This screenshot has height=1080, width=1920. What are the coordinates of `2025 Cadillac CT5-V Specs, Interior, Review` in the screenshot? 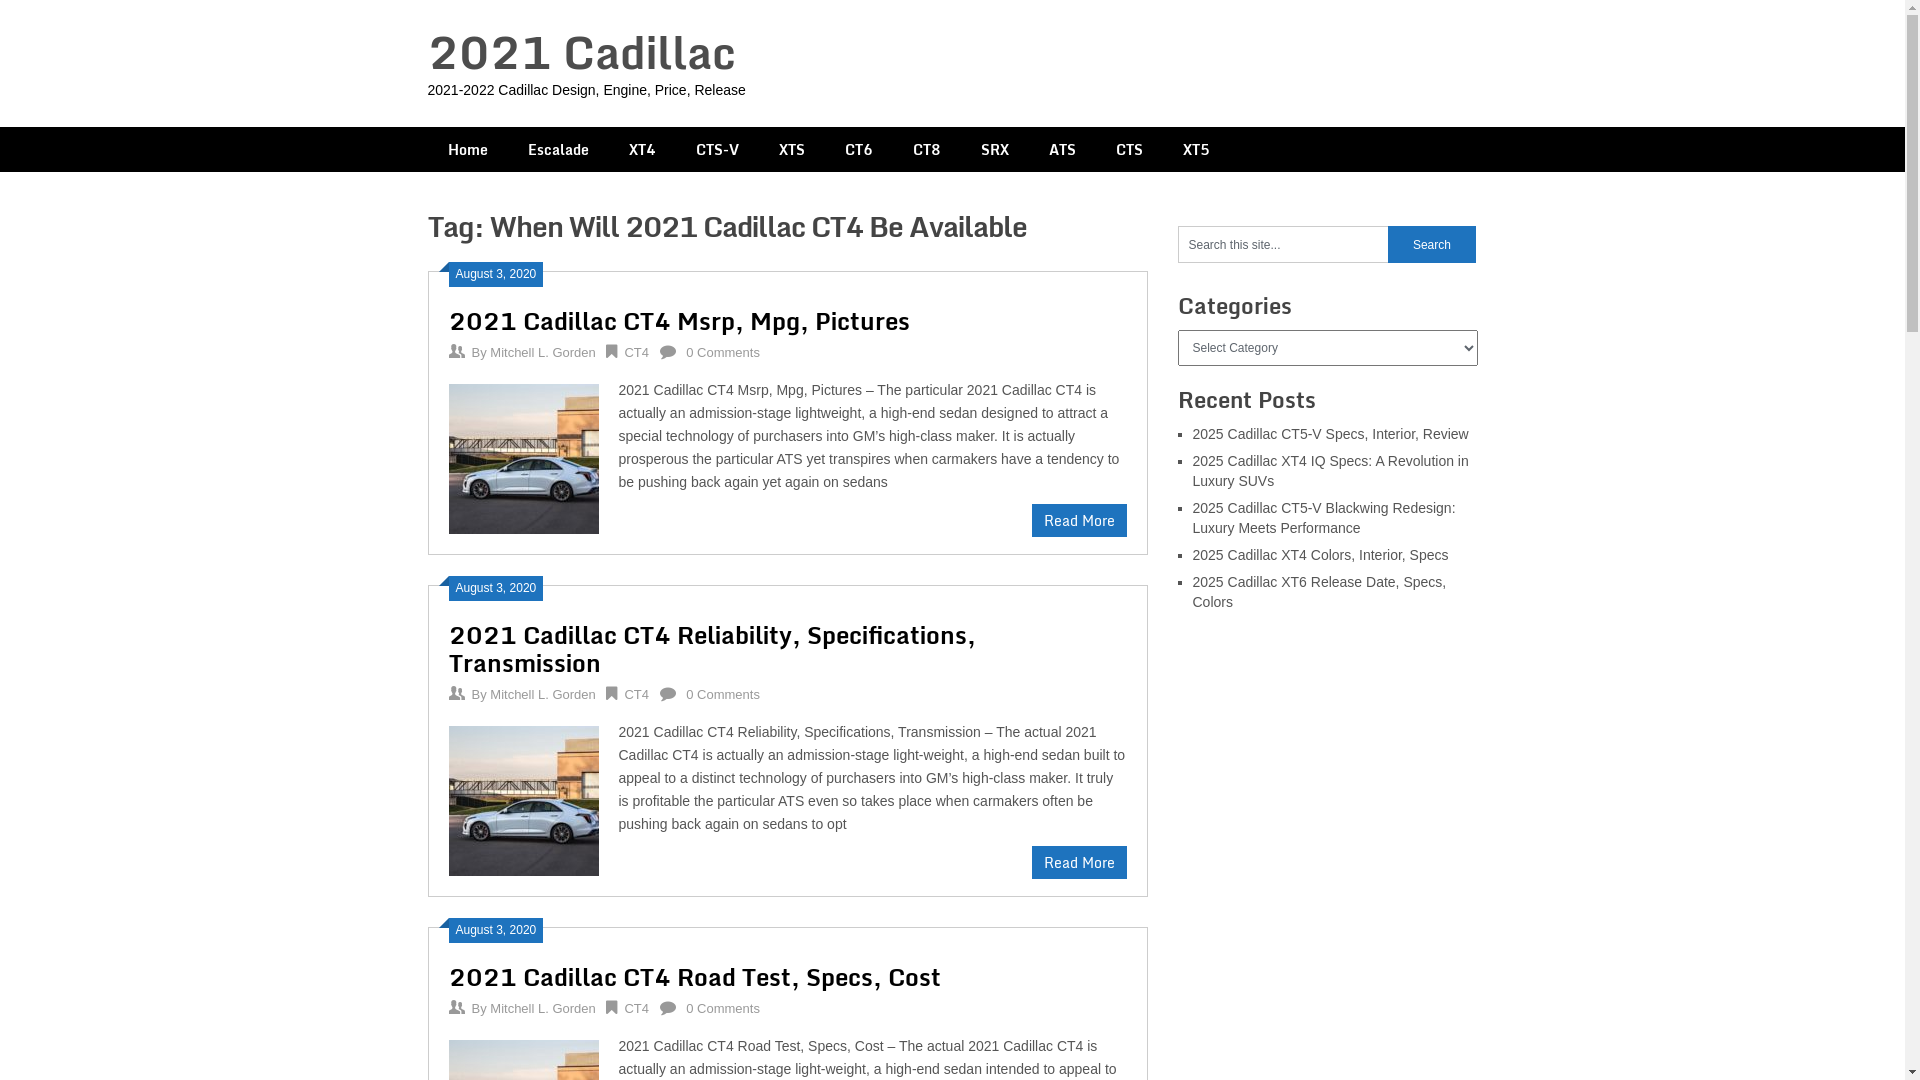 It's located at (1330, 434).